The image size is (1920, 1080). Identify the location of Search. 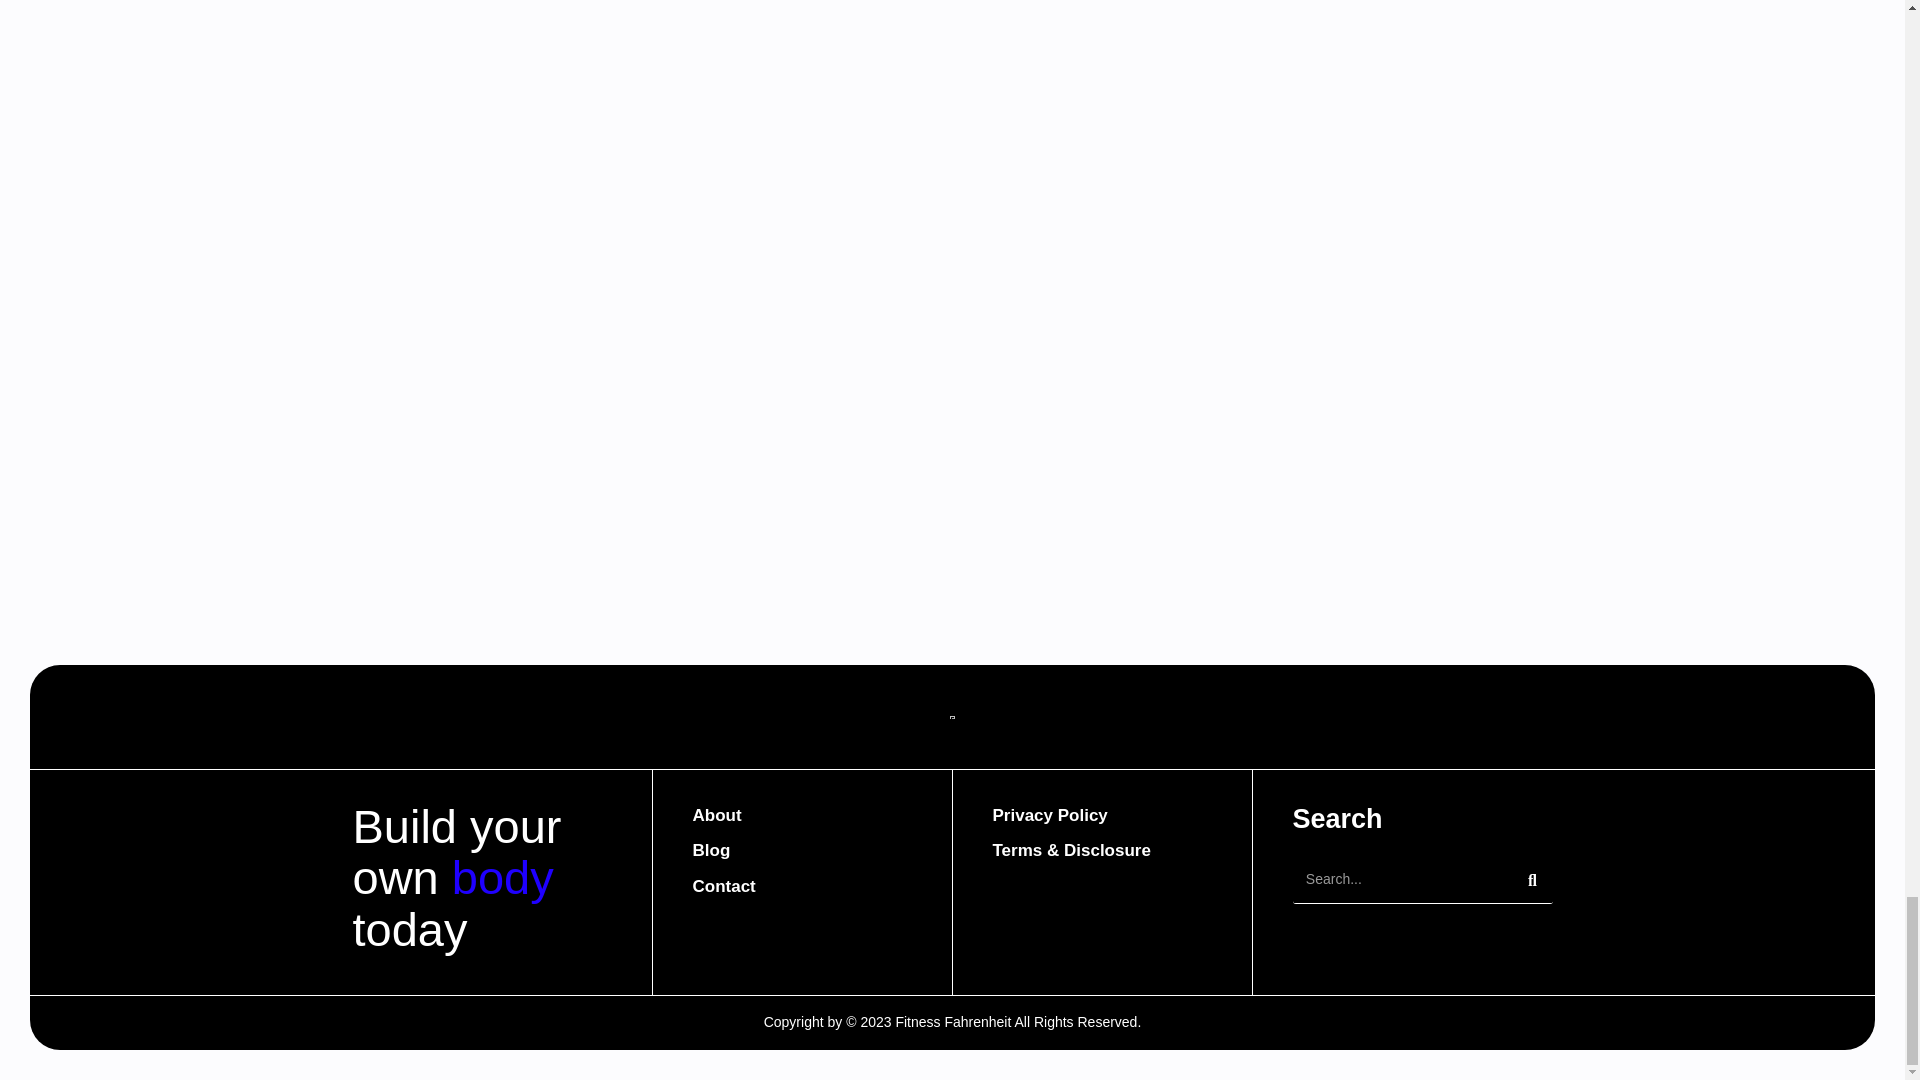
(800, 886).